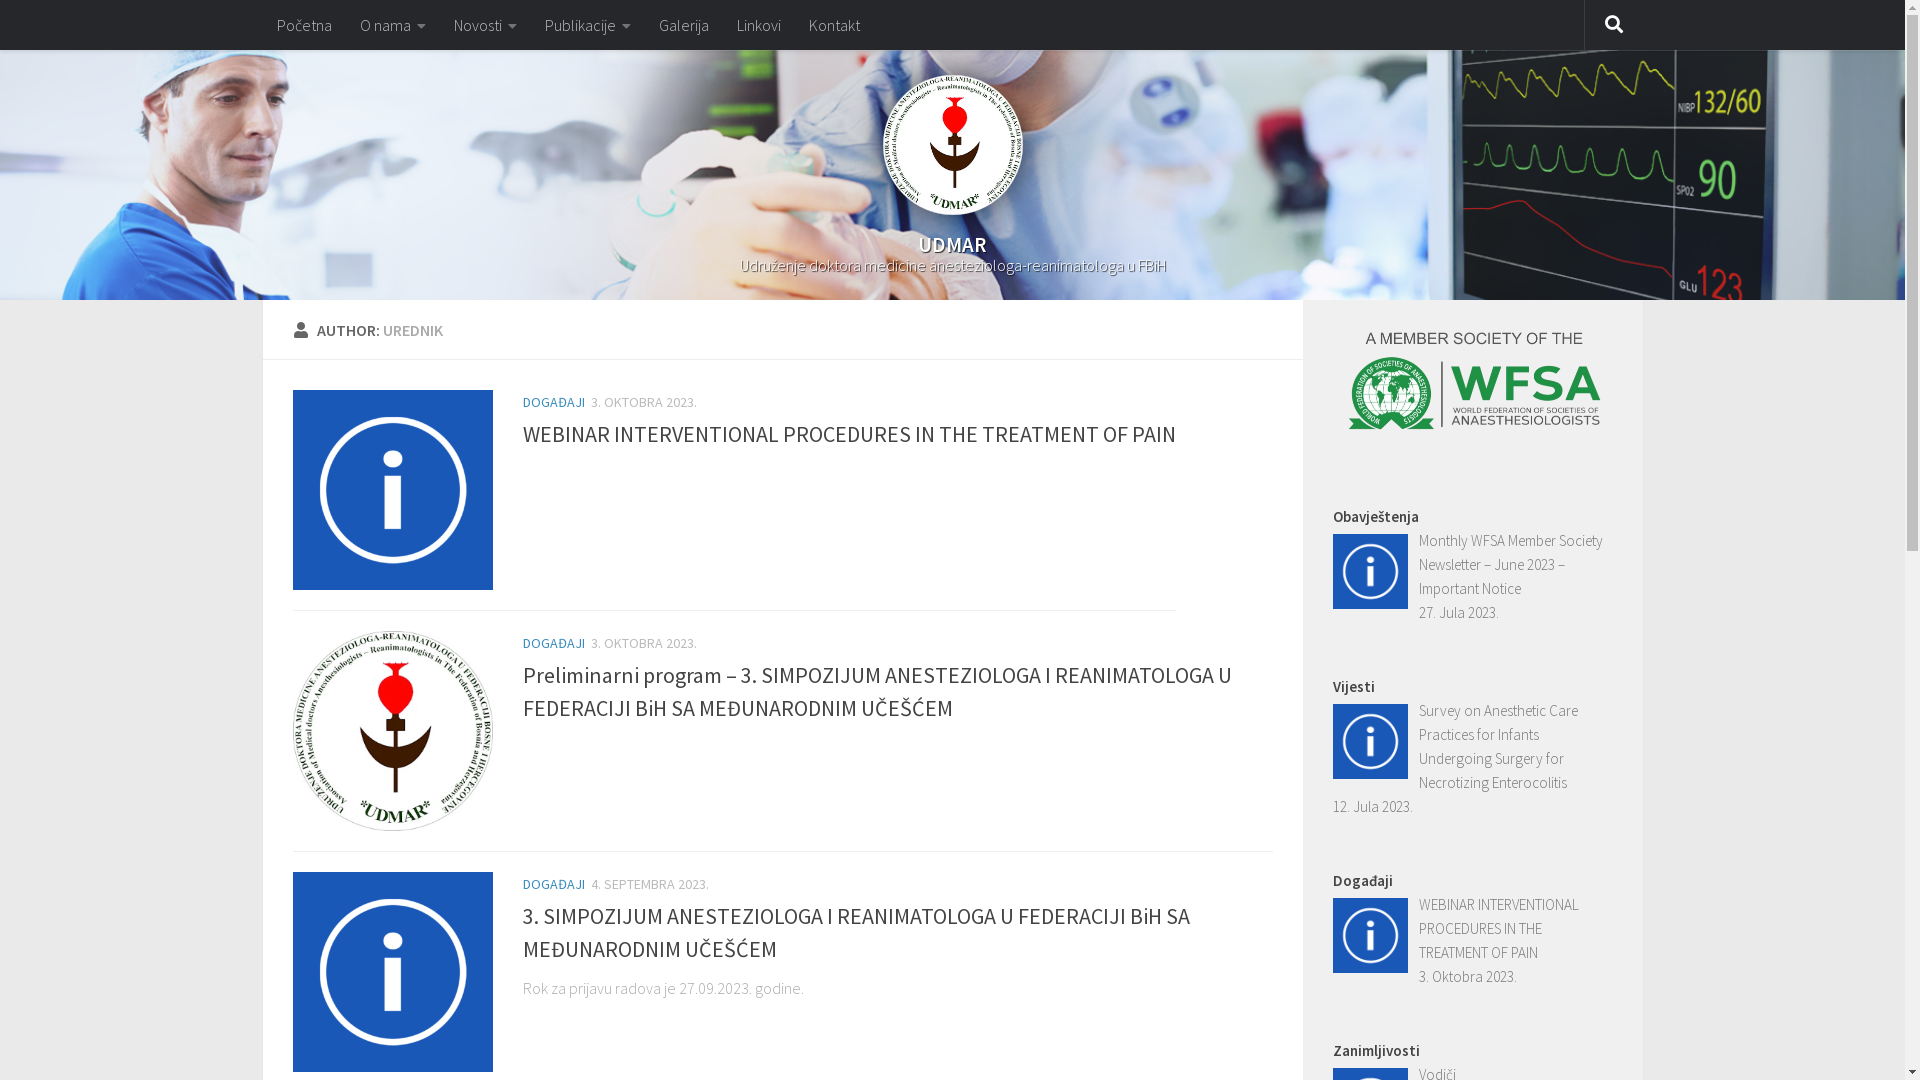 The height and width of the screenshot is (1080, 1920). I want to click on Galerija, so click(683, 25).